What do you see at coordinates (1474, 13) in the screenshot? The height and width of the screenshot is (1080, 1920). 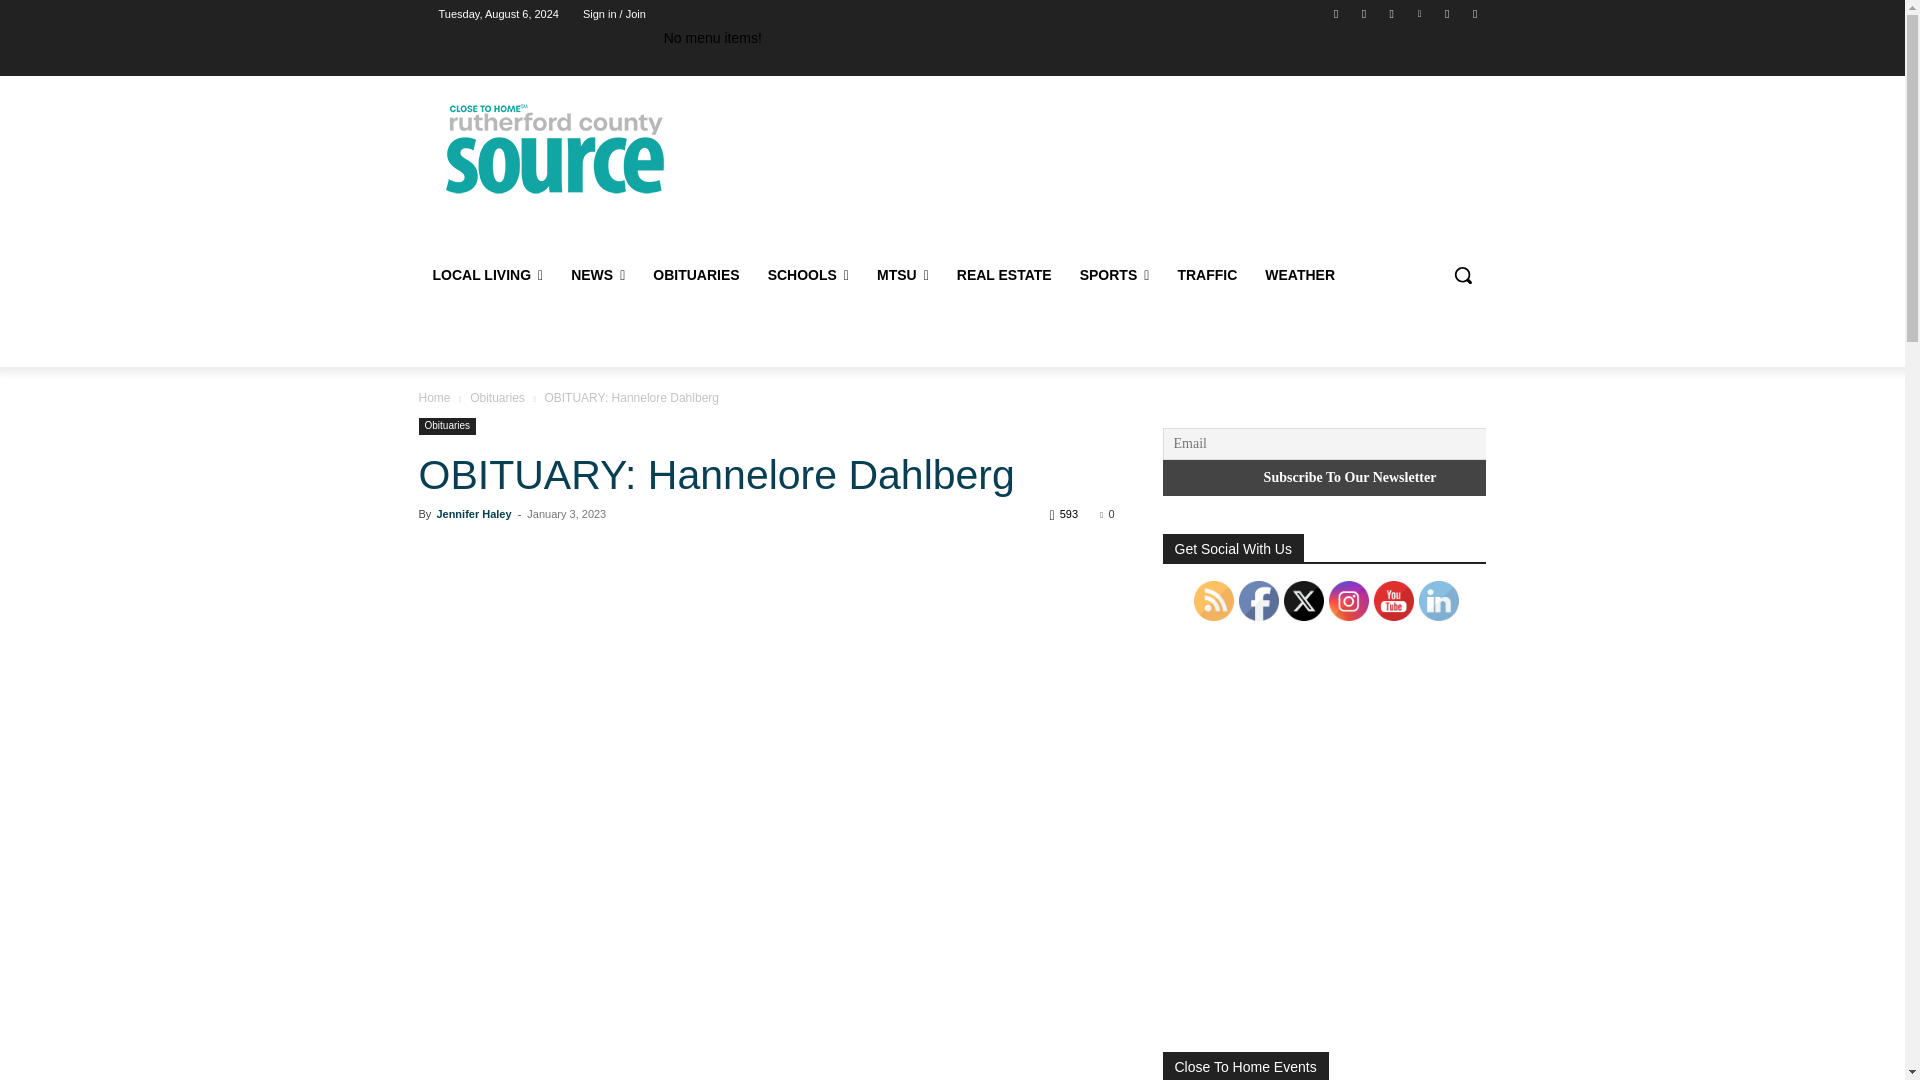 I see `Youtube` at bounding box center [1474, 13].